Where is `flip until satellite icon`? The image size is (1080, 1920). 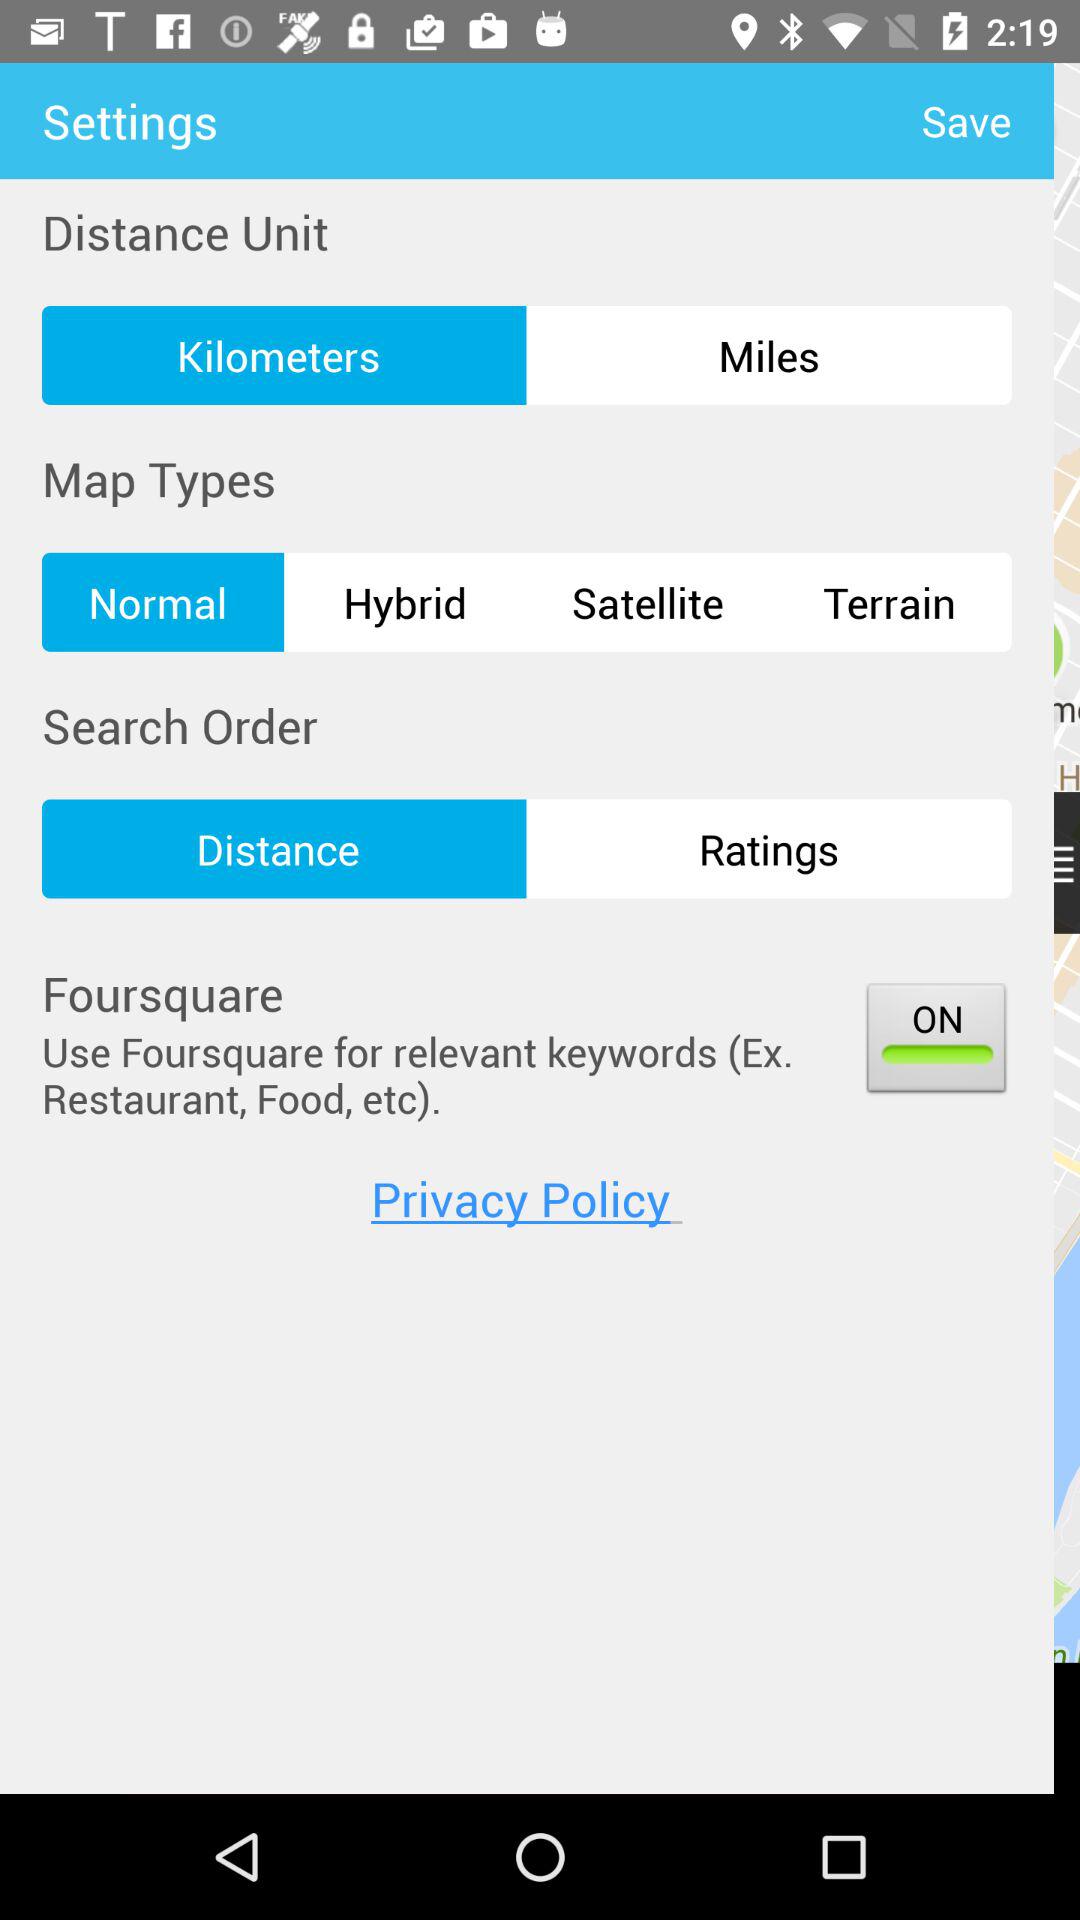
flip until satellite icon is located at coordinates (647, 602).